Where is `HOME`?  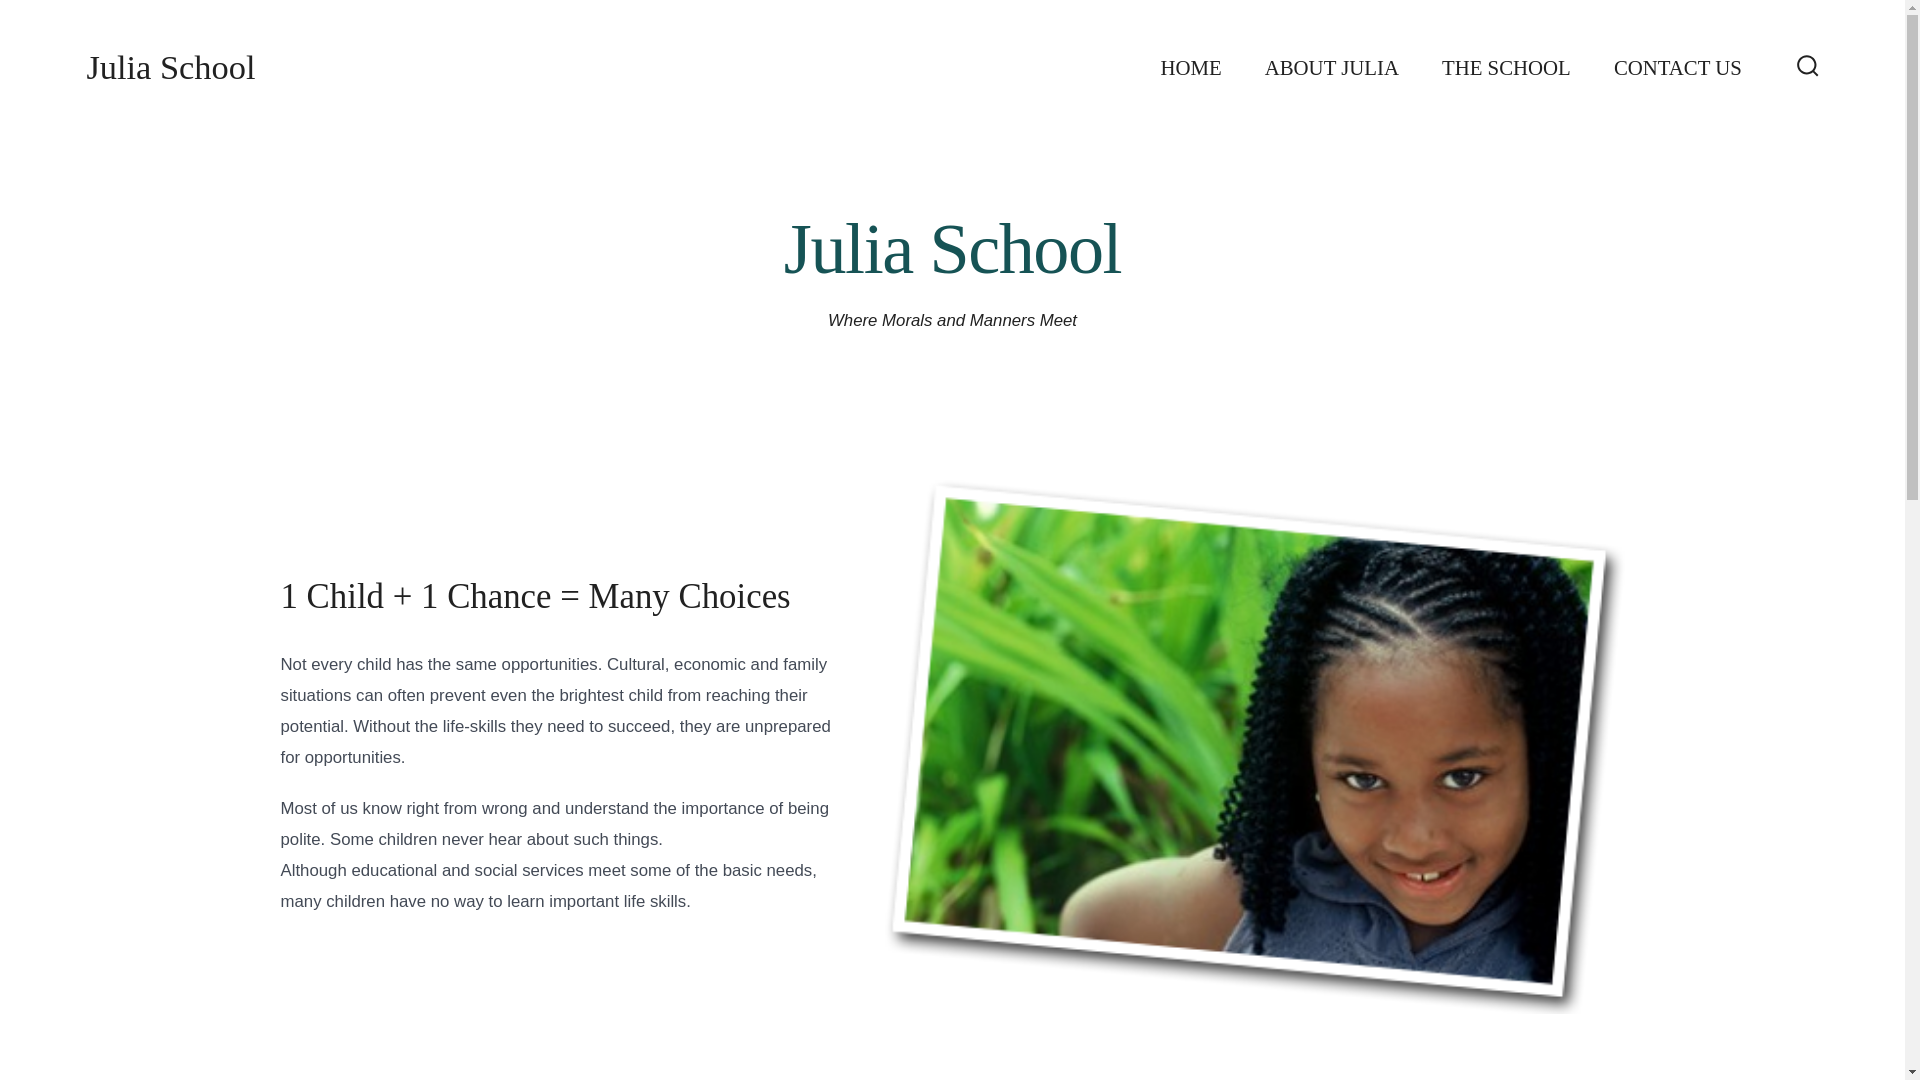
HOME is located at coordinates (1190, 68).